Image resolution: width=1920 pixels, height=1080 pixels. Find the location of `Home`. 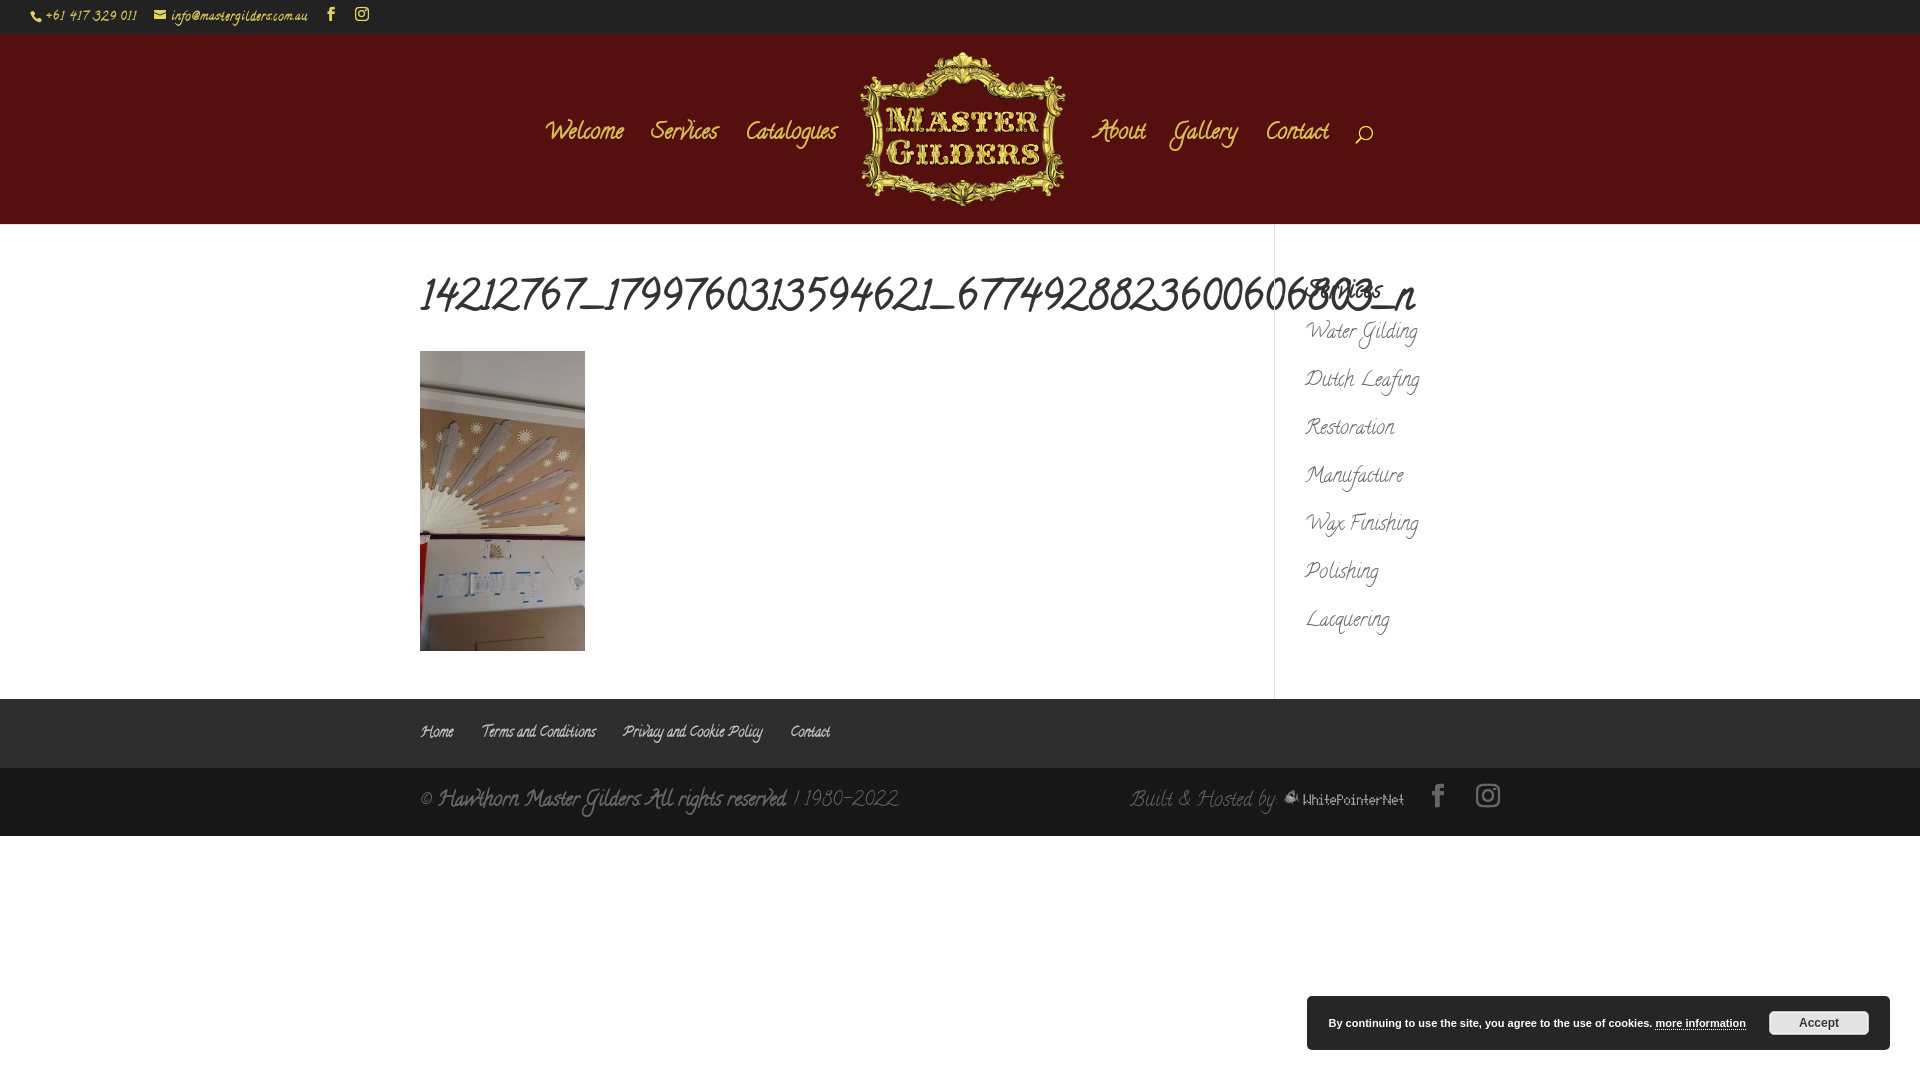

Home is located at coordinates (436, 734).